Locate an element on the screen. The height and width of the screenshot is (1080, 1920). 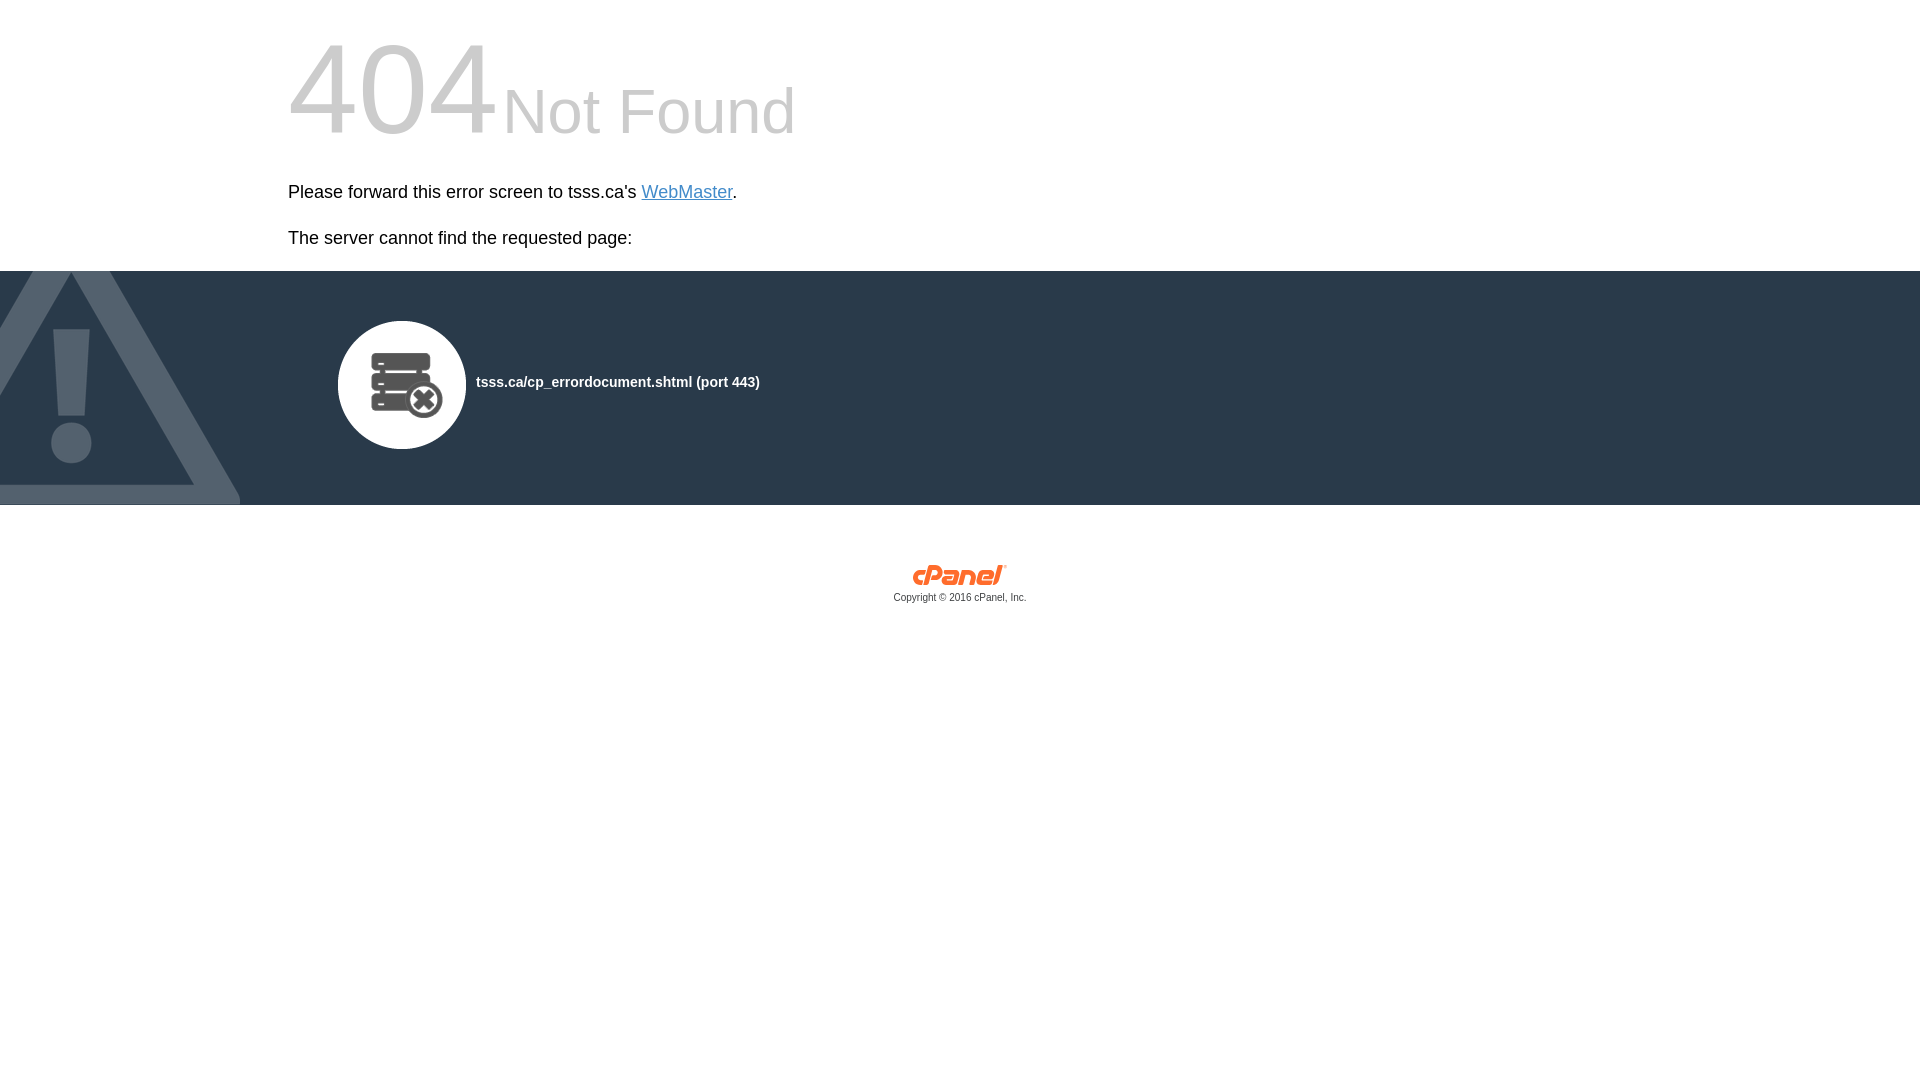
cPanel, Inc. is located at coordinates (960, 588).